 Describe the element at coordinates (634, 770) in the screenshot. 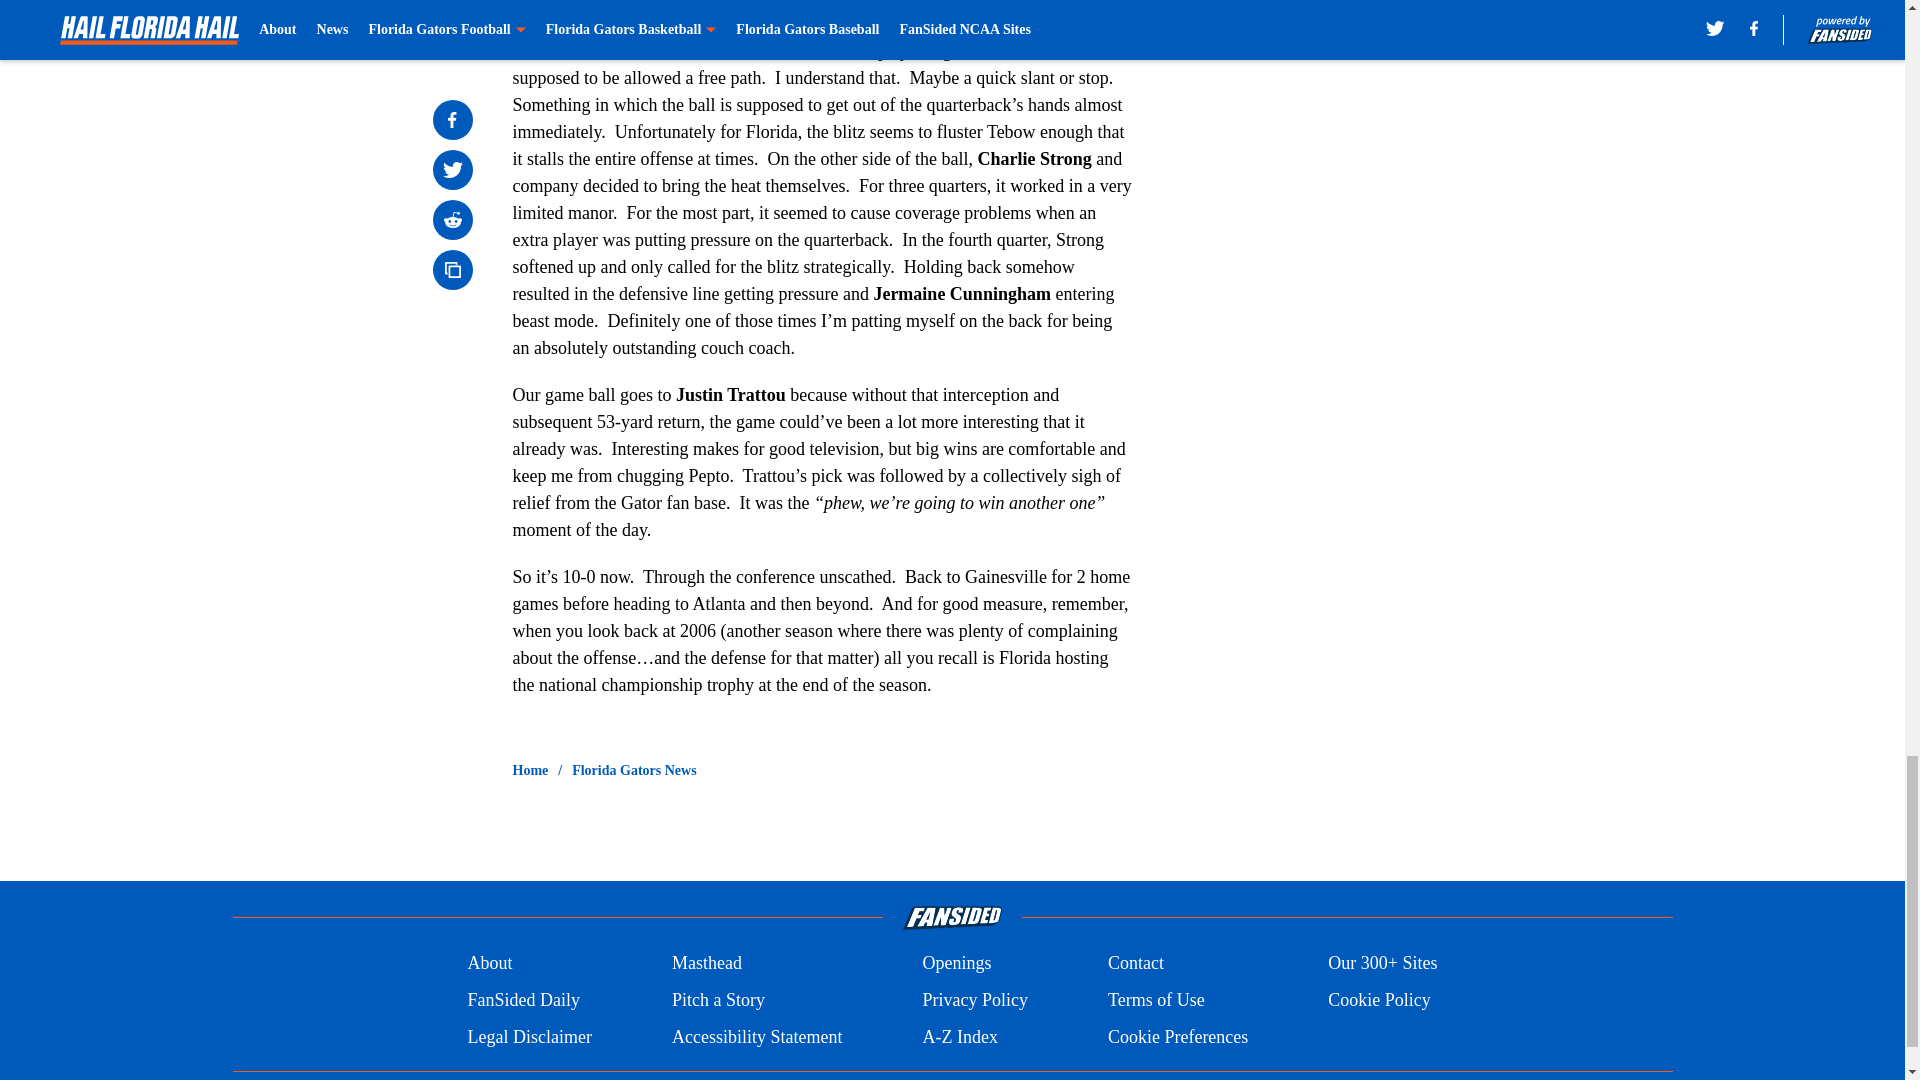

I see `Florida Gators News` at that location.